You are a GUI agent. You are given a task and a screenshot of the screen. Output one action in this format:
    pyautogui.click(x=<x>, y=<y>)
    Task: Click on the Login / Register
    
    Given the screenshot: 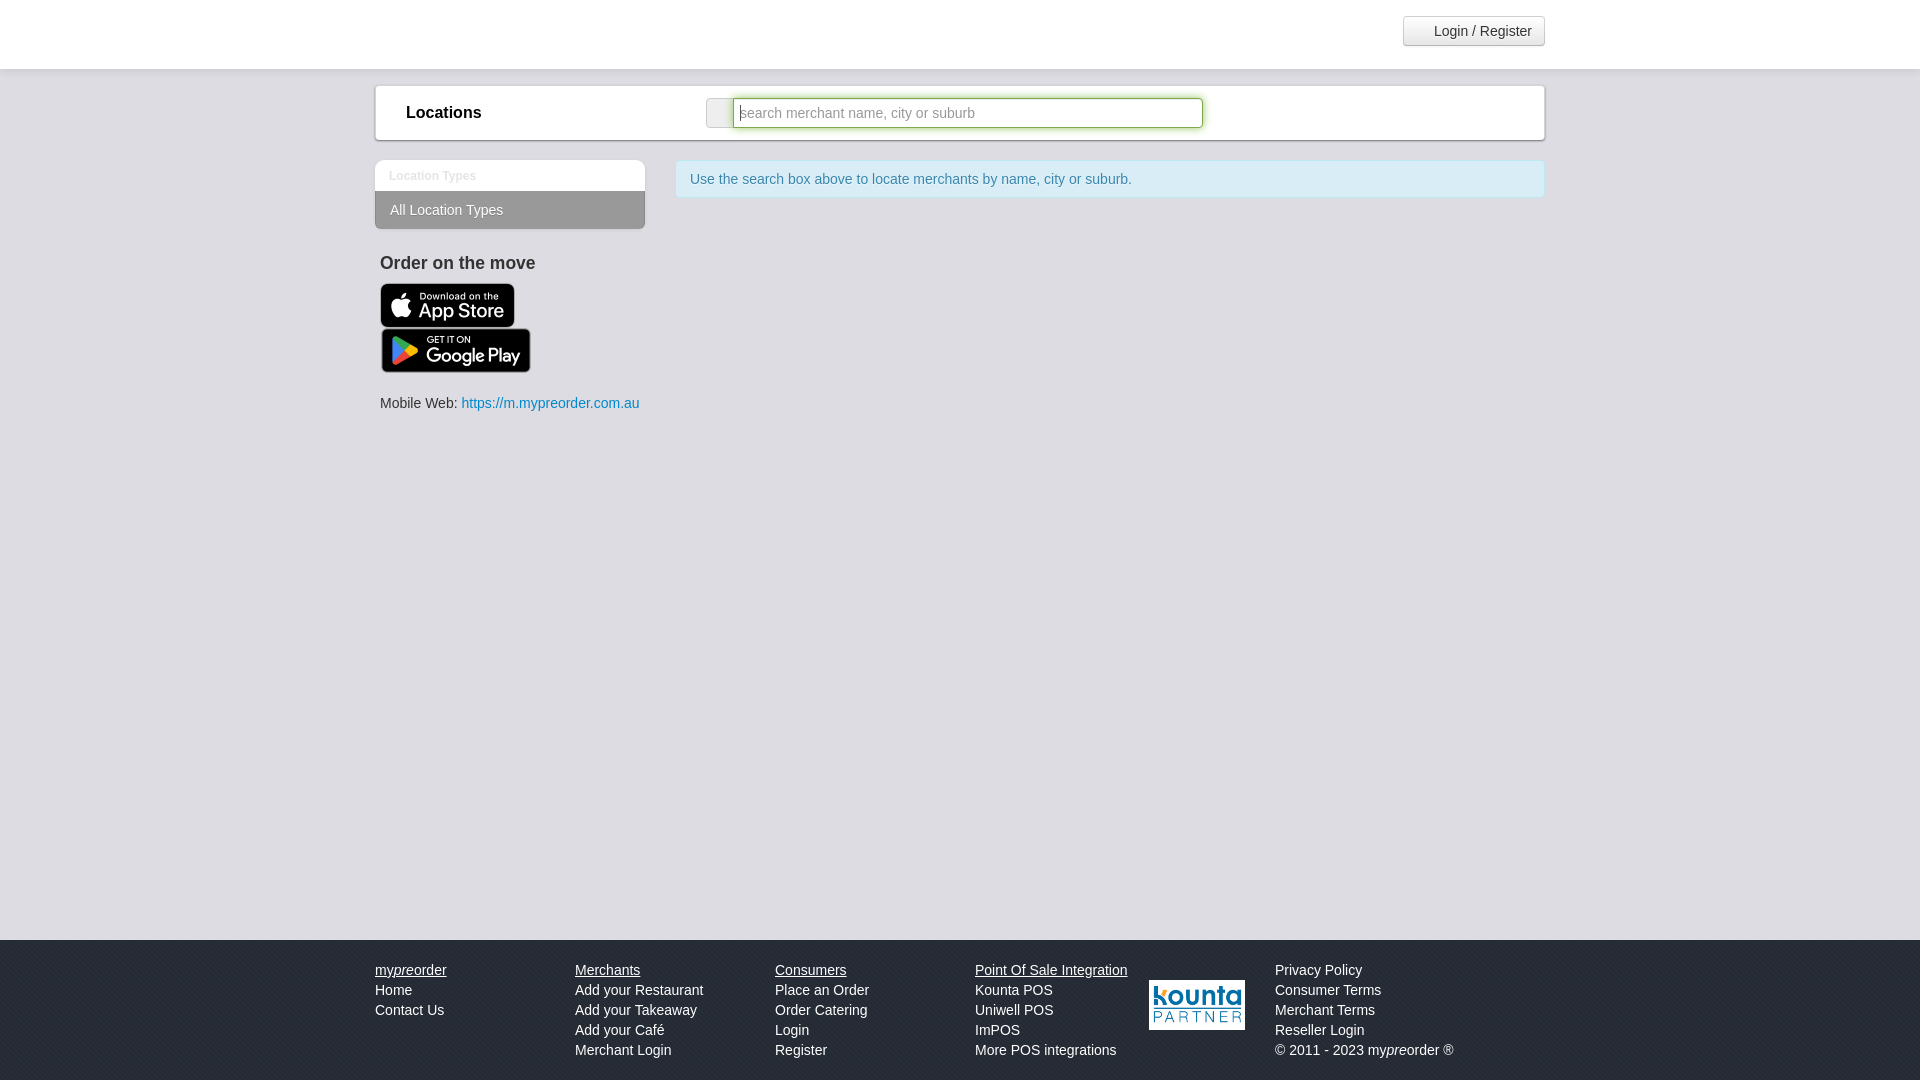 What is the action you would take?
    pyautogui.click(x=1474, y=31)
    